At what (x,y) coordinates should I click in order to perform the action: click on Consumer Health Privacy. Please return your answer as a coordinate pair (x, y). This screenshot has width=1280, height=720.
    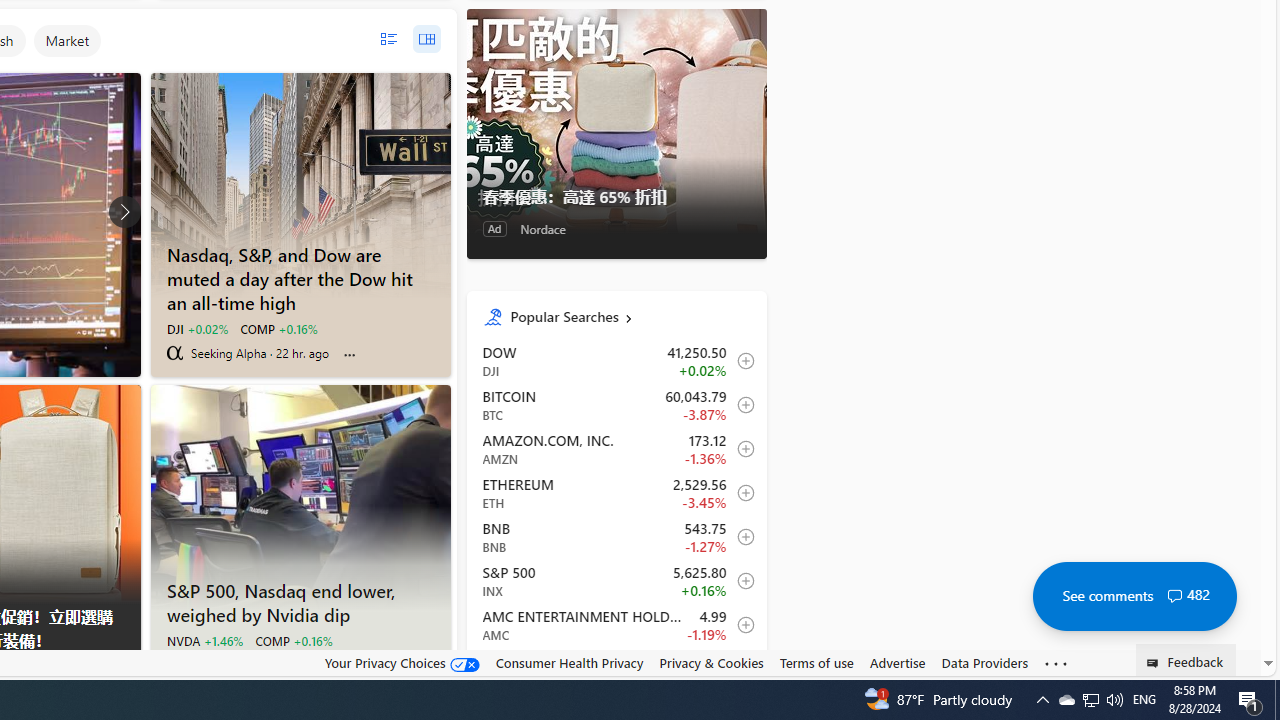
    Looking at the image, I should click on (569, 663).